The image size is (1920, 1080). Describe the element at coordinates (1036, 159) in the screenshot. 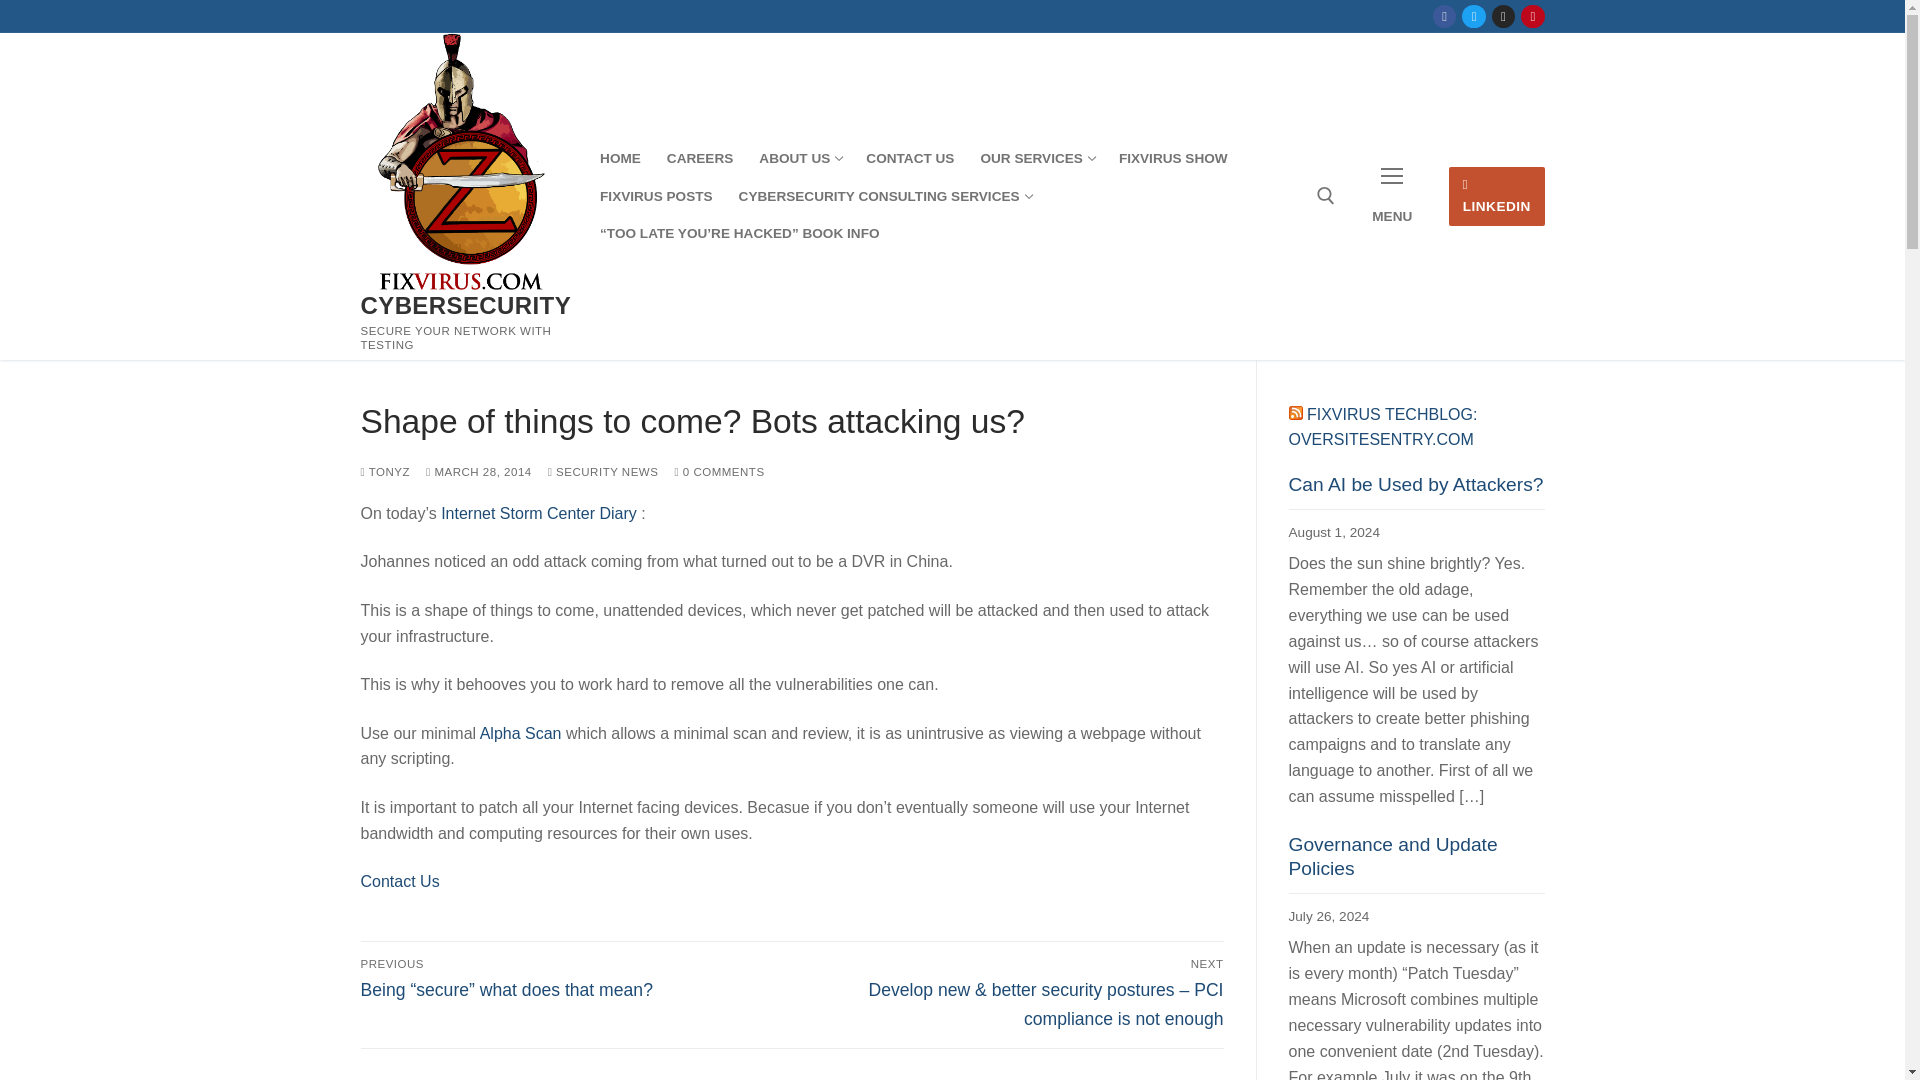

I see `CAREERS` at that location.